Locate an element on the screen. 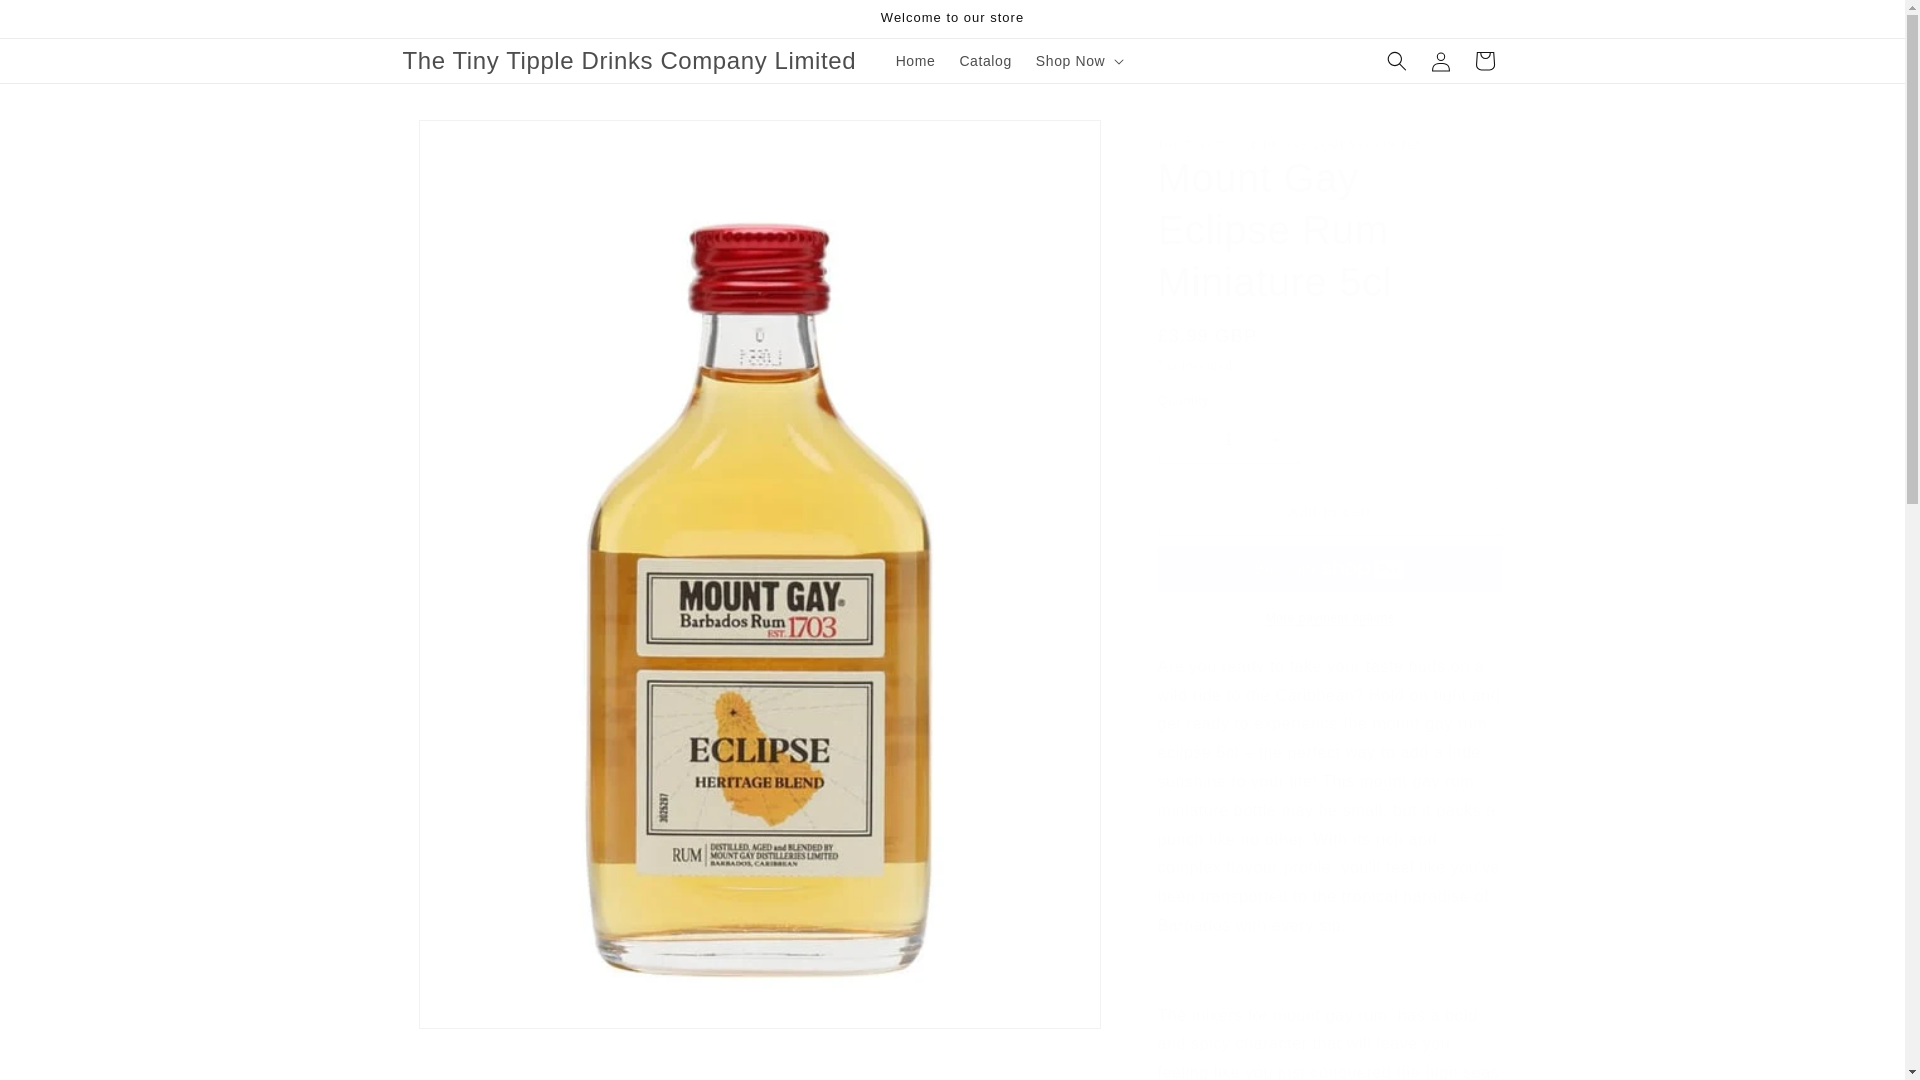 This screenshot has height=1080, width=1920. 1 is located at coordinates (1228, 440).